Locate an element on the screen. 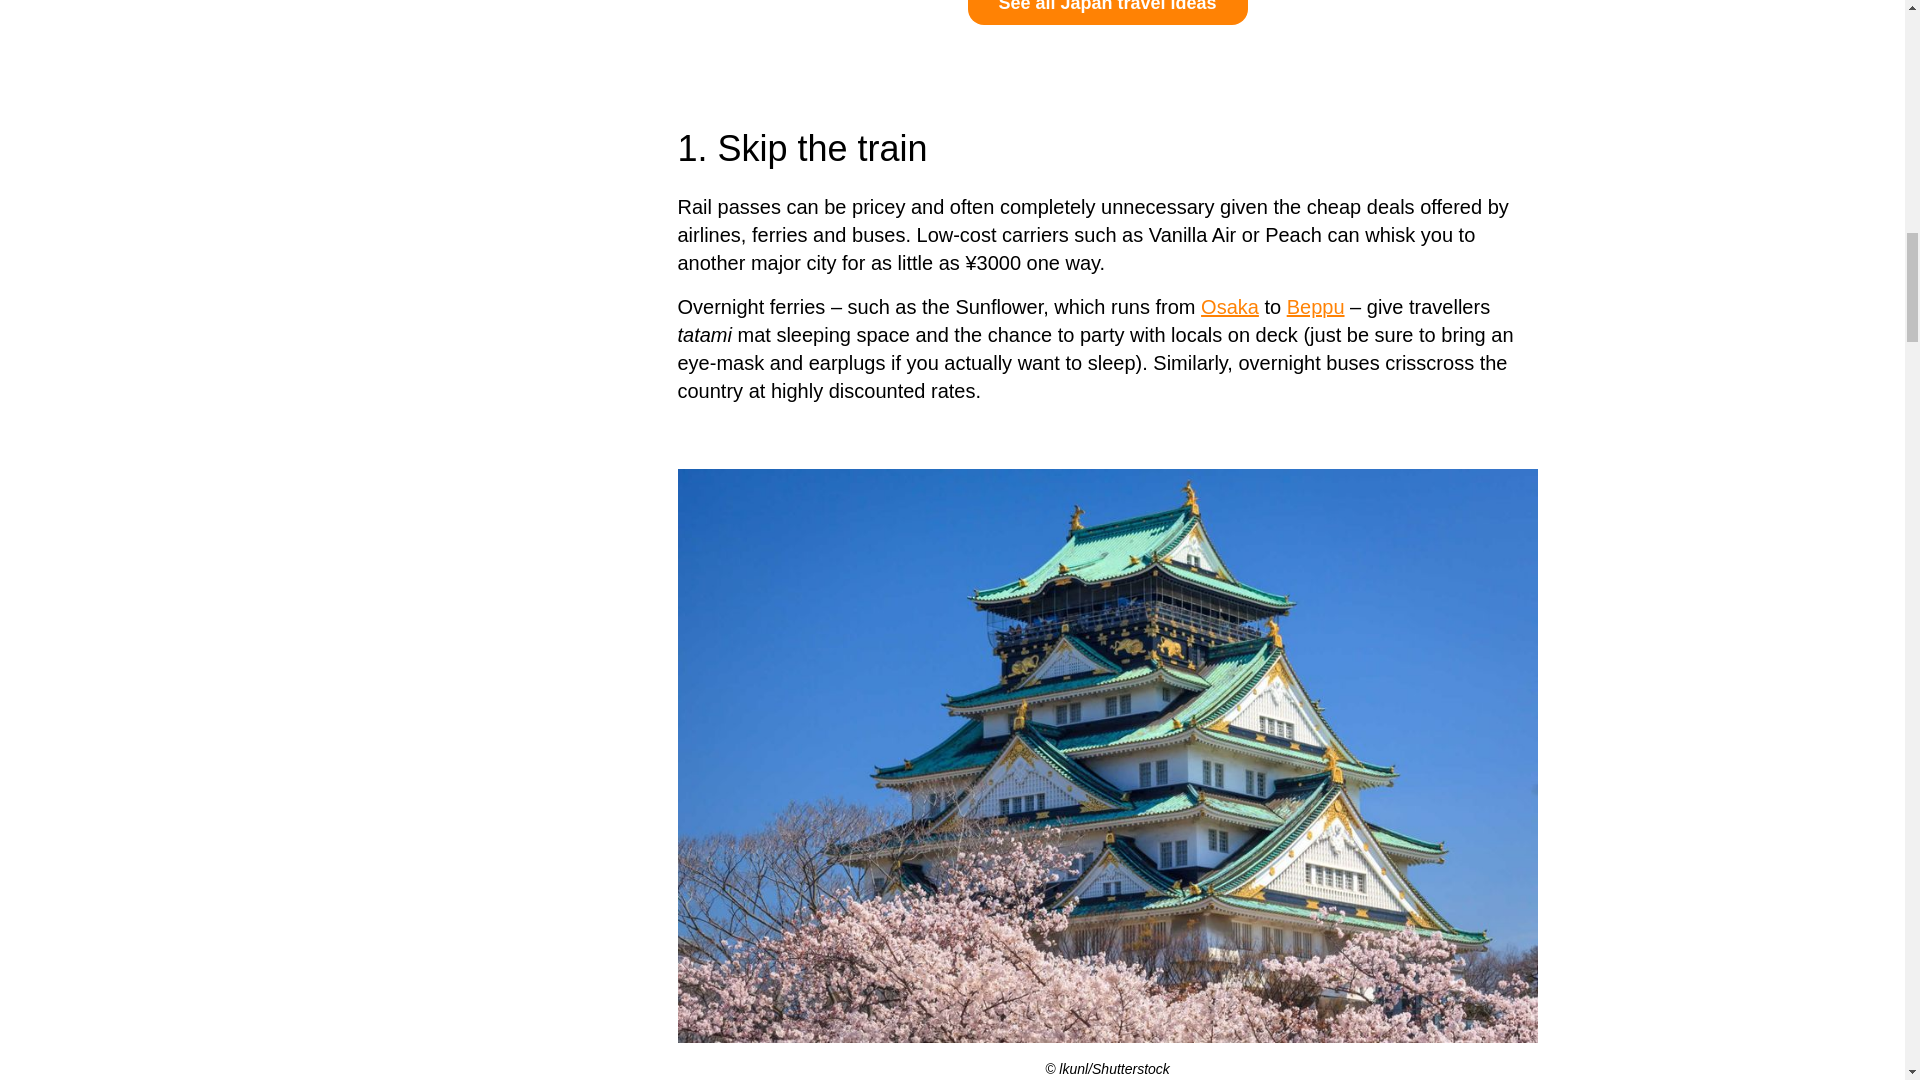  Osaka is located at coordinates (1230, 306).